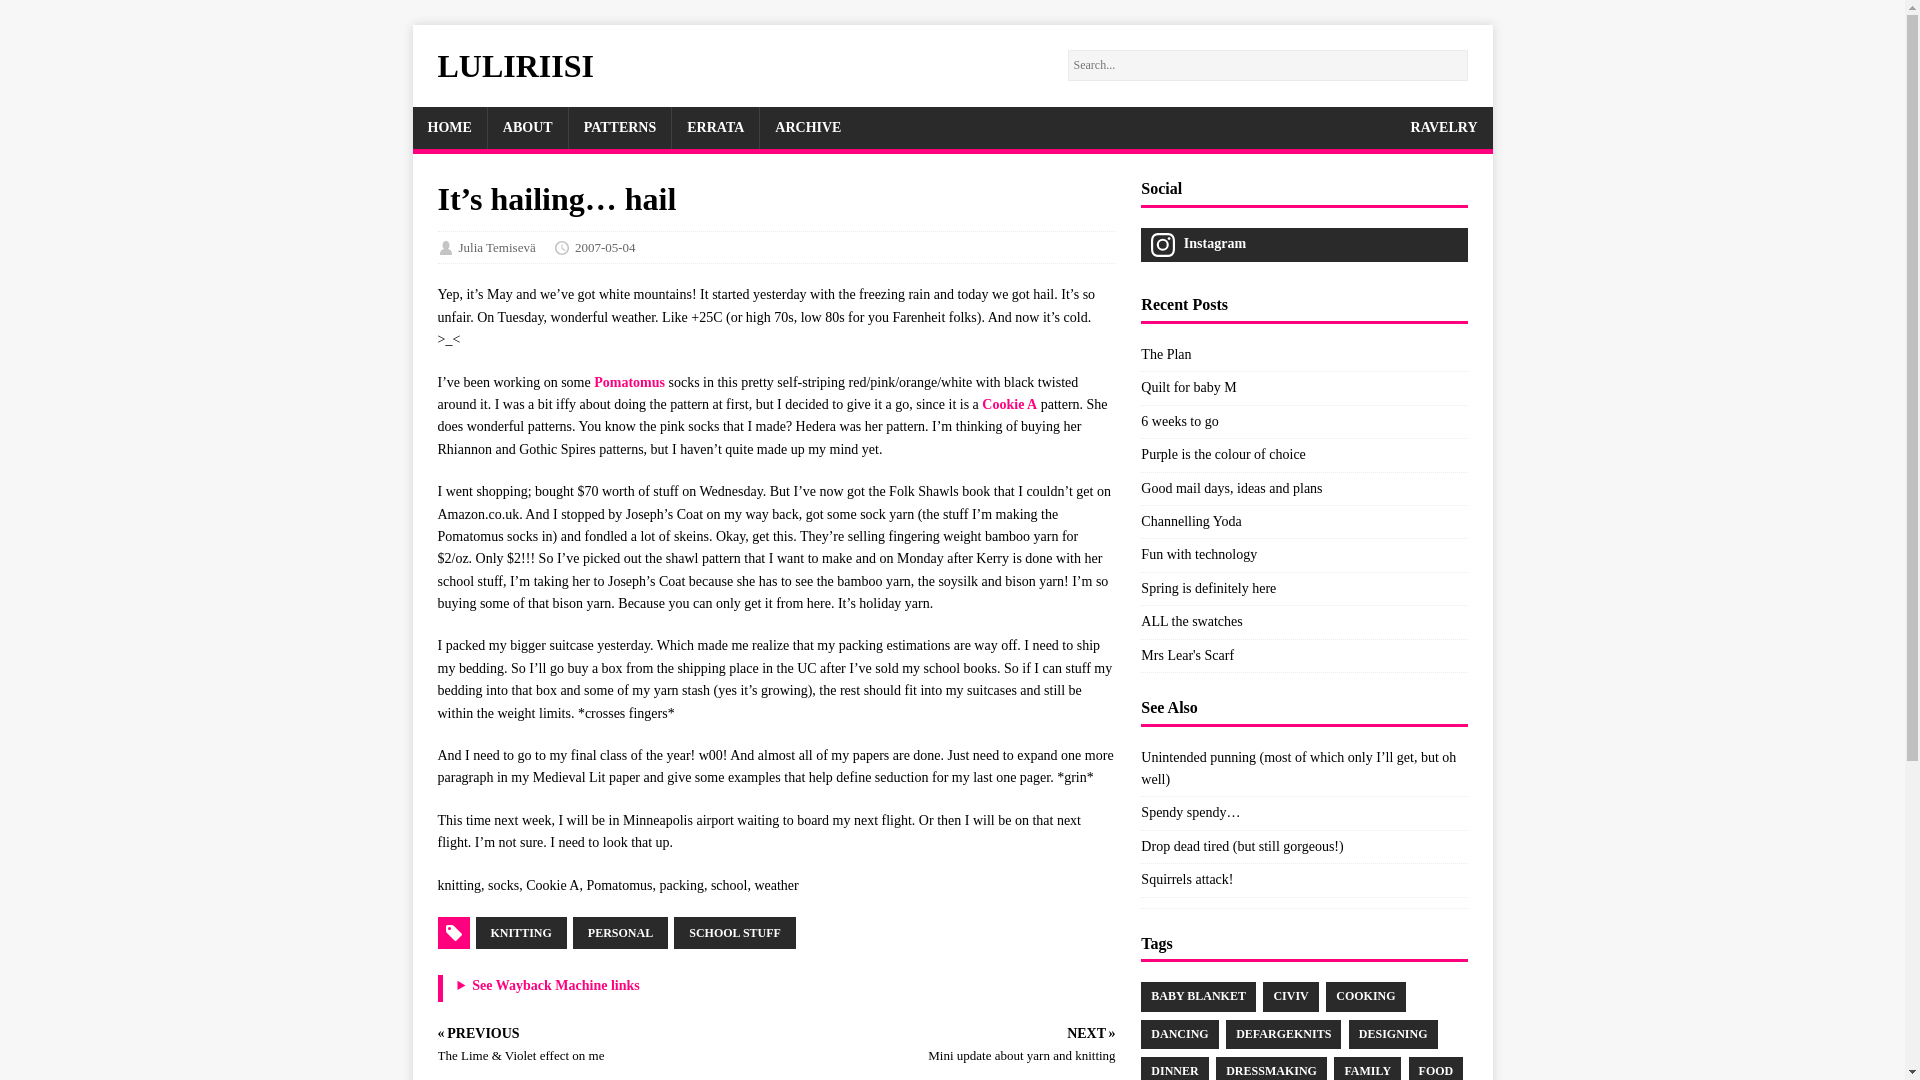 The image size is (1920, 1080). Describe the element at coordinates (1008, 404) in the screenshot. I see `Cookie A` at that location.